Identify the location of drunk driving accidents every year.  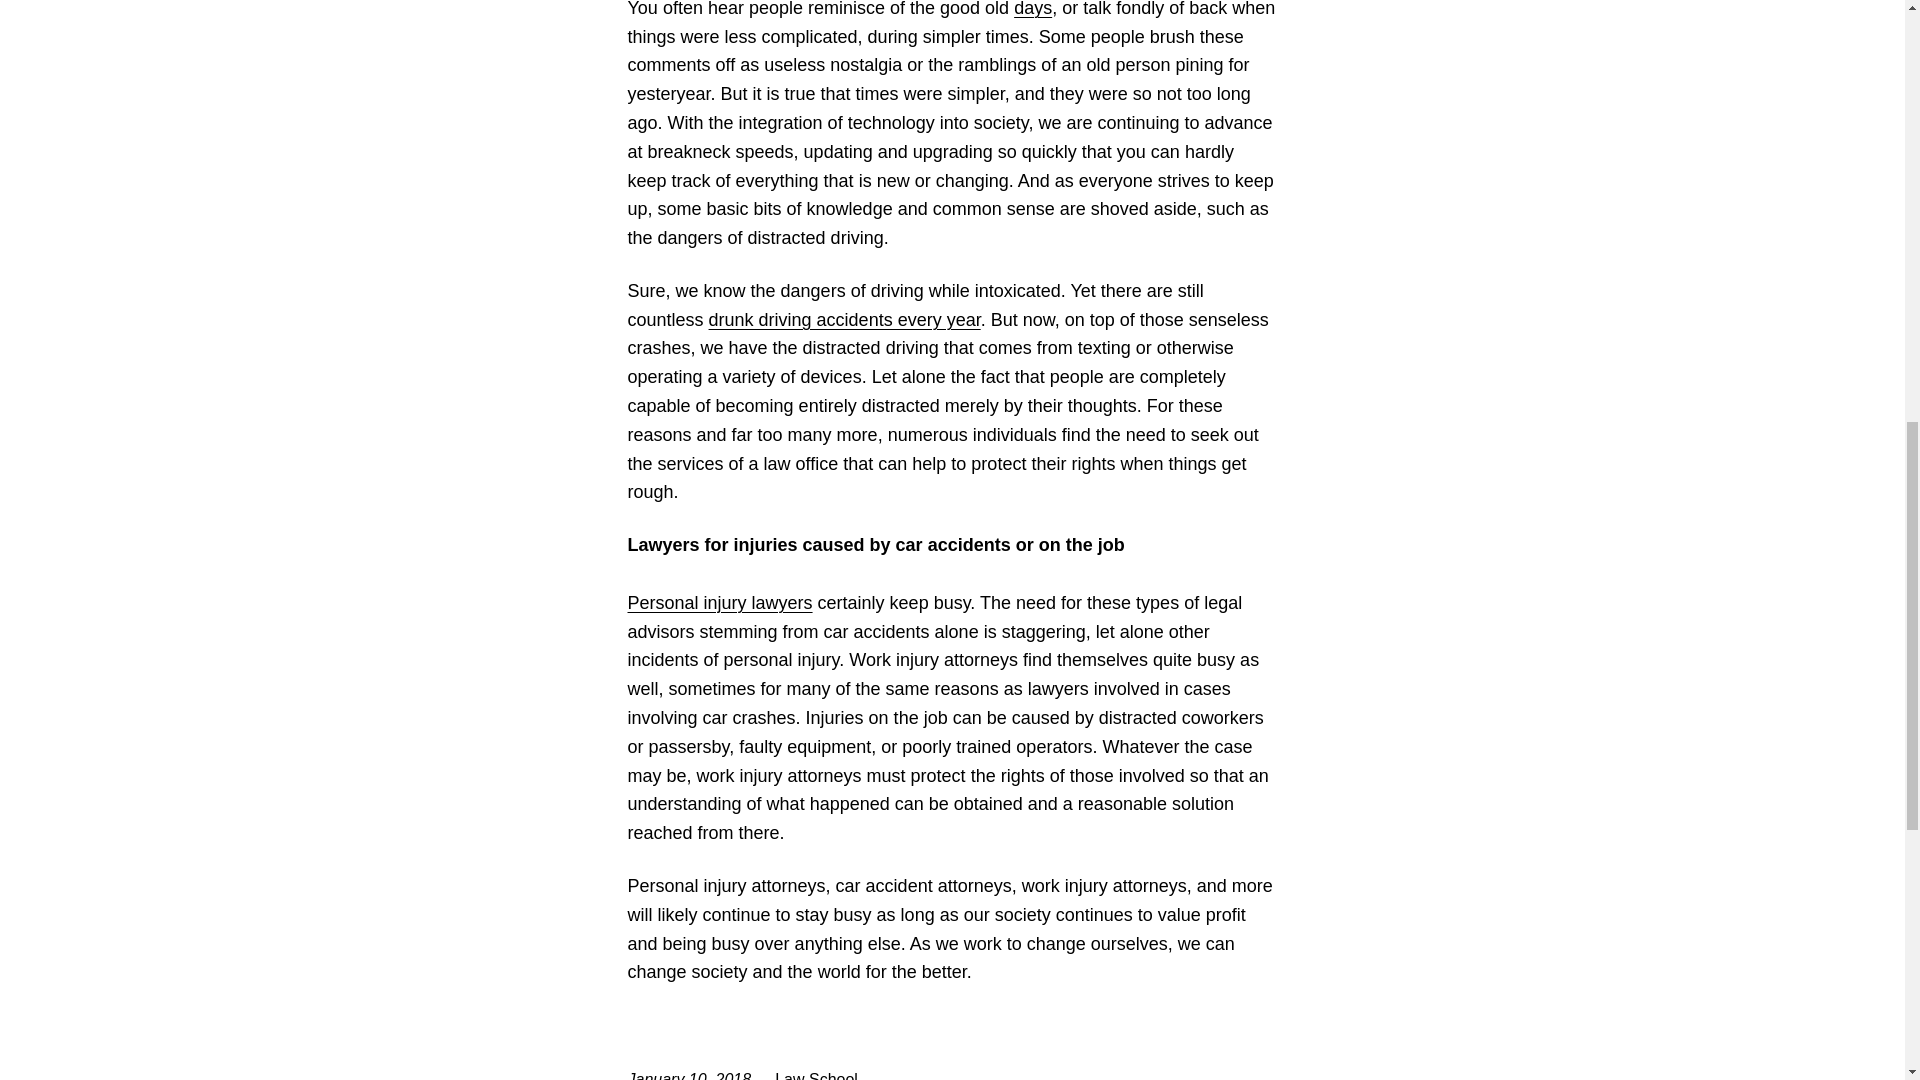
(844, 320).